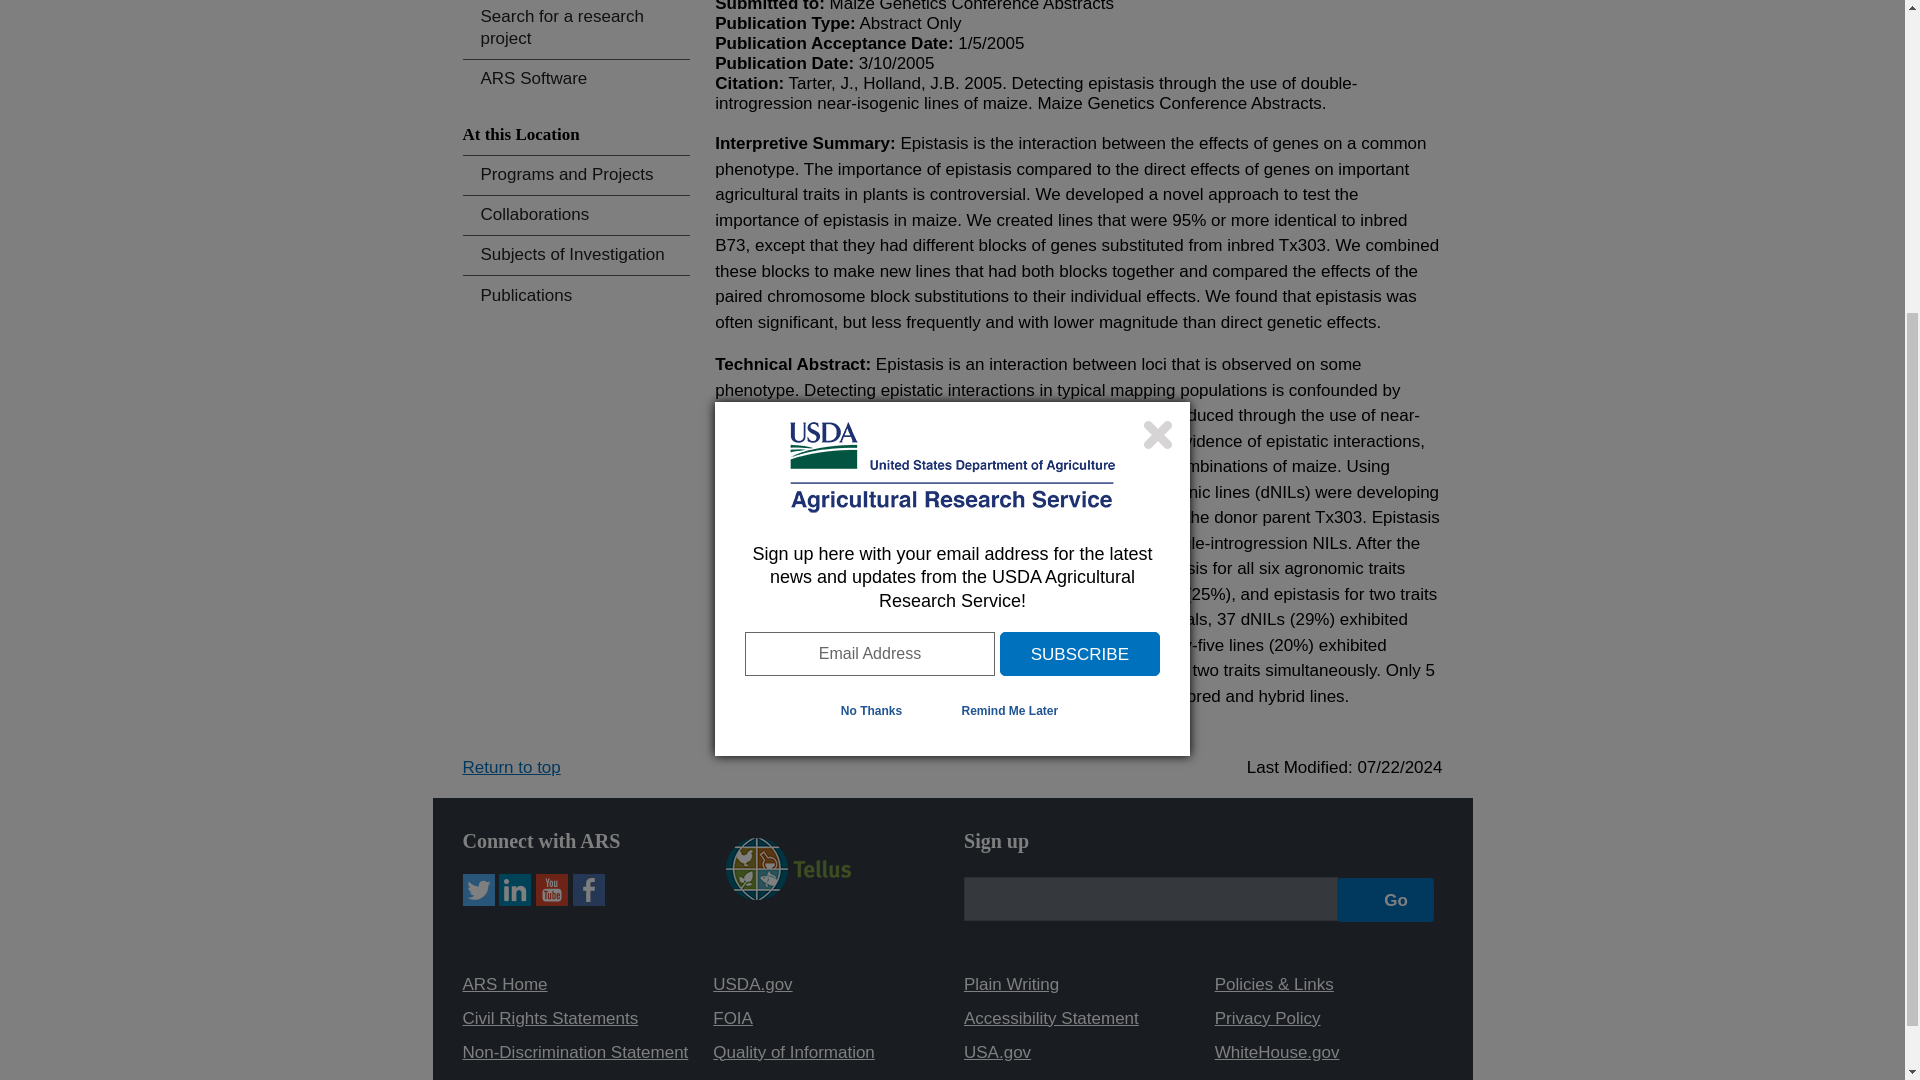 The image size is (1920, 1080). What do you see at coordinates (552, 890) in the screenshot?
I see `Youtube` at bounding box center [552, 890].